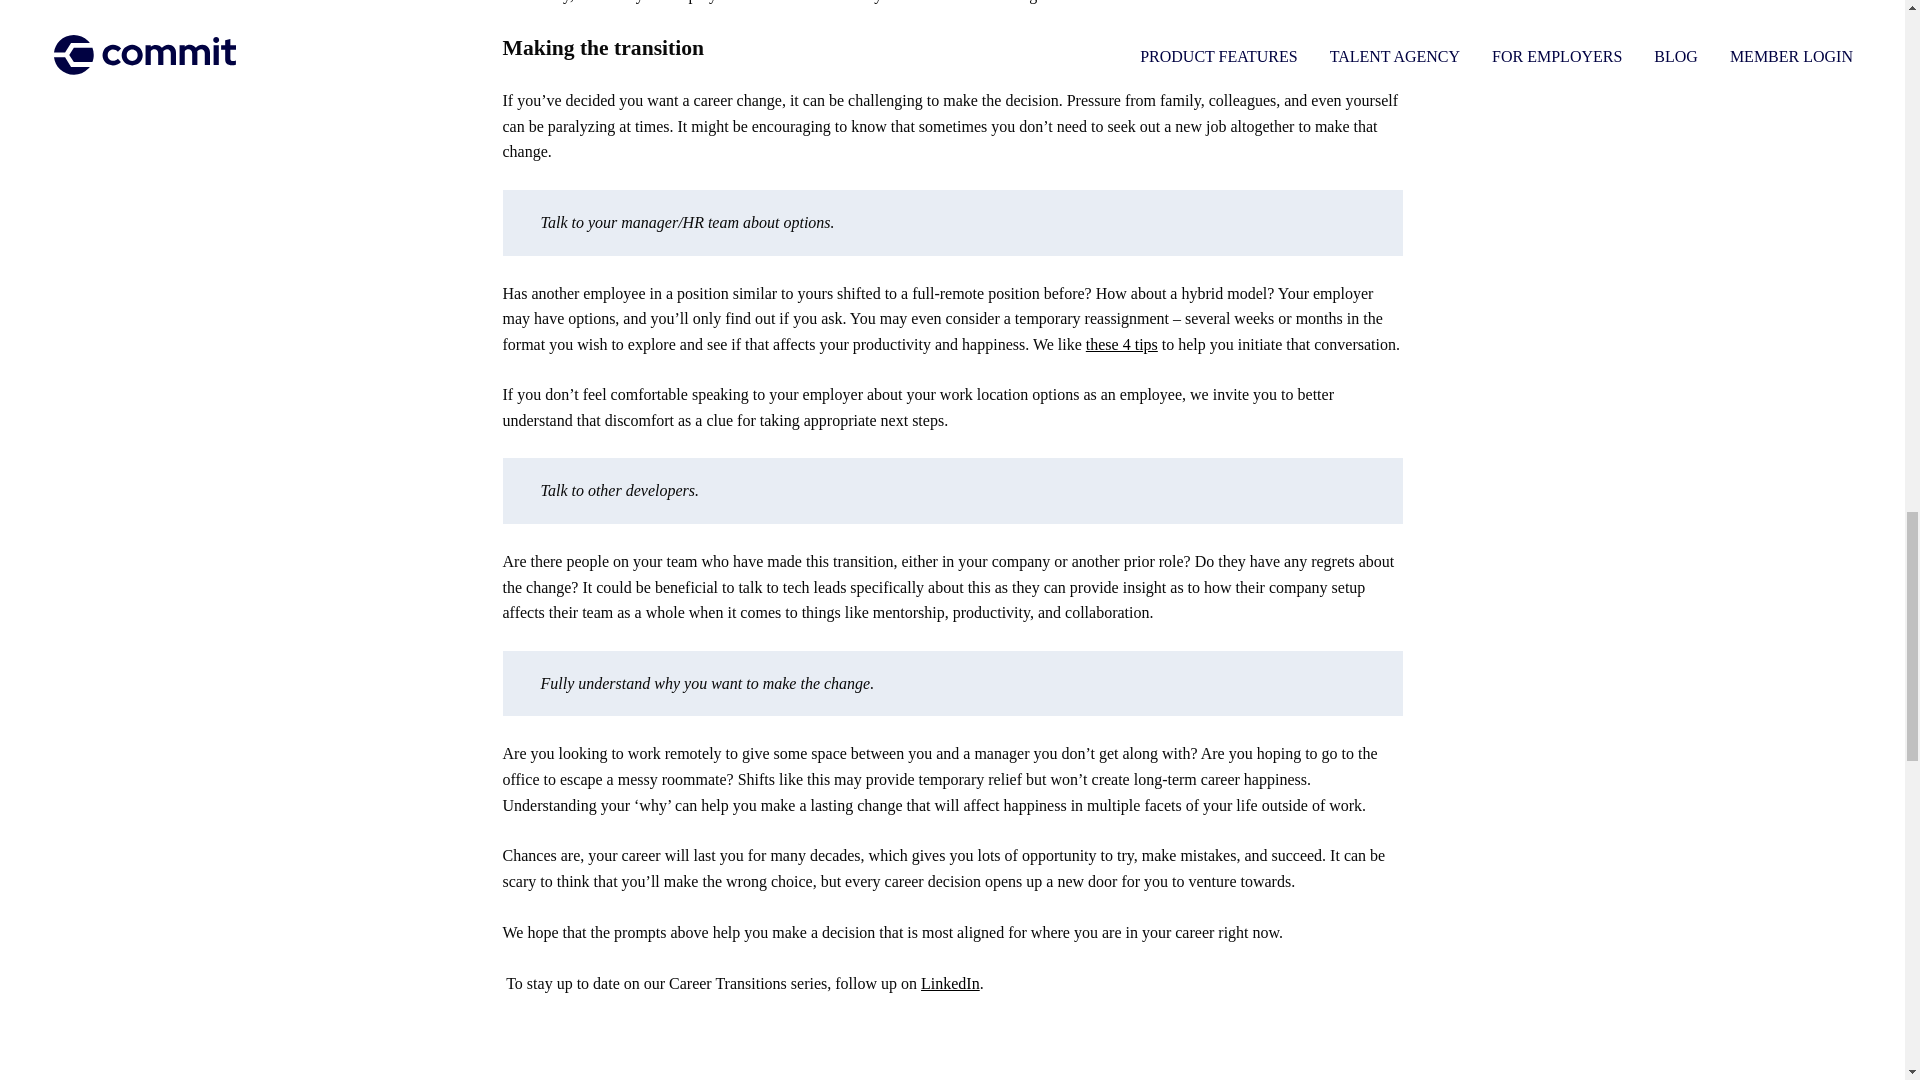  Describe the element at coordinates (950, 984) in the screenshot. I see `LinkedIn` at that location.